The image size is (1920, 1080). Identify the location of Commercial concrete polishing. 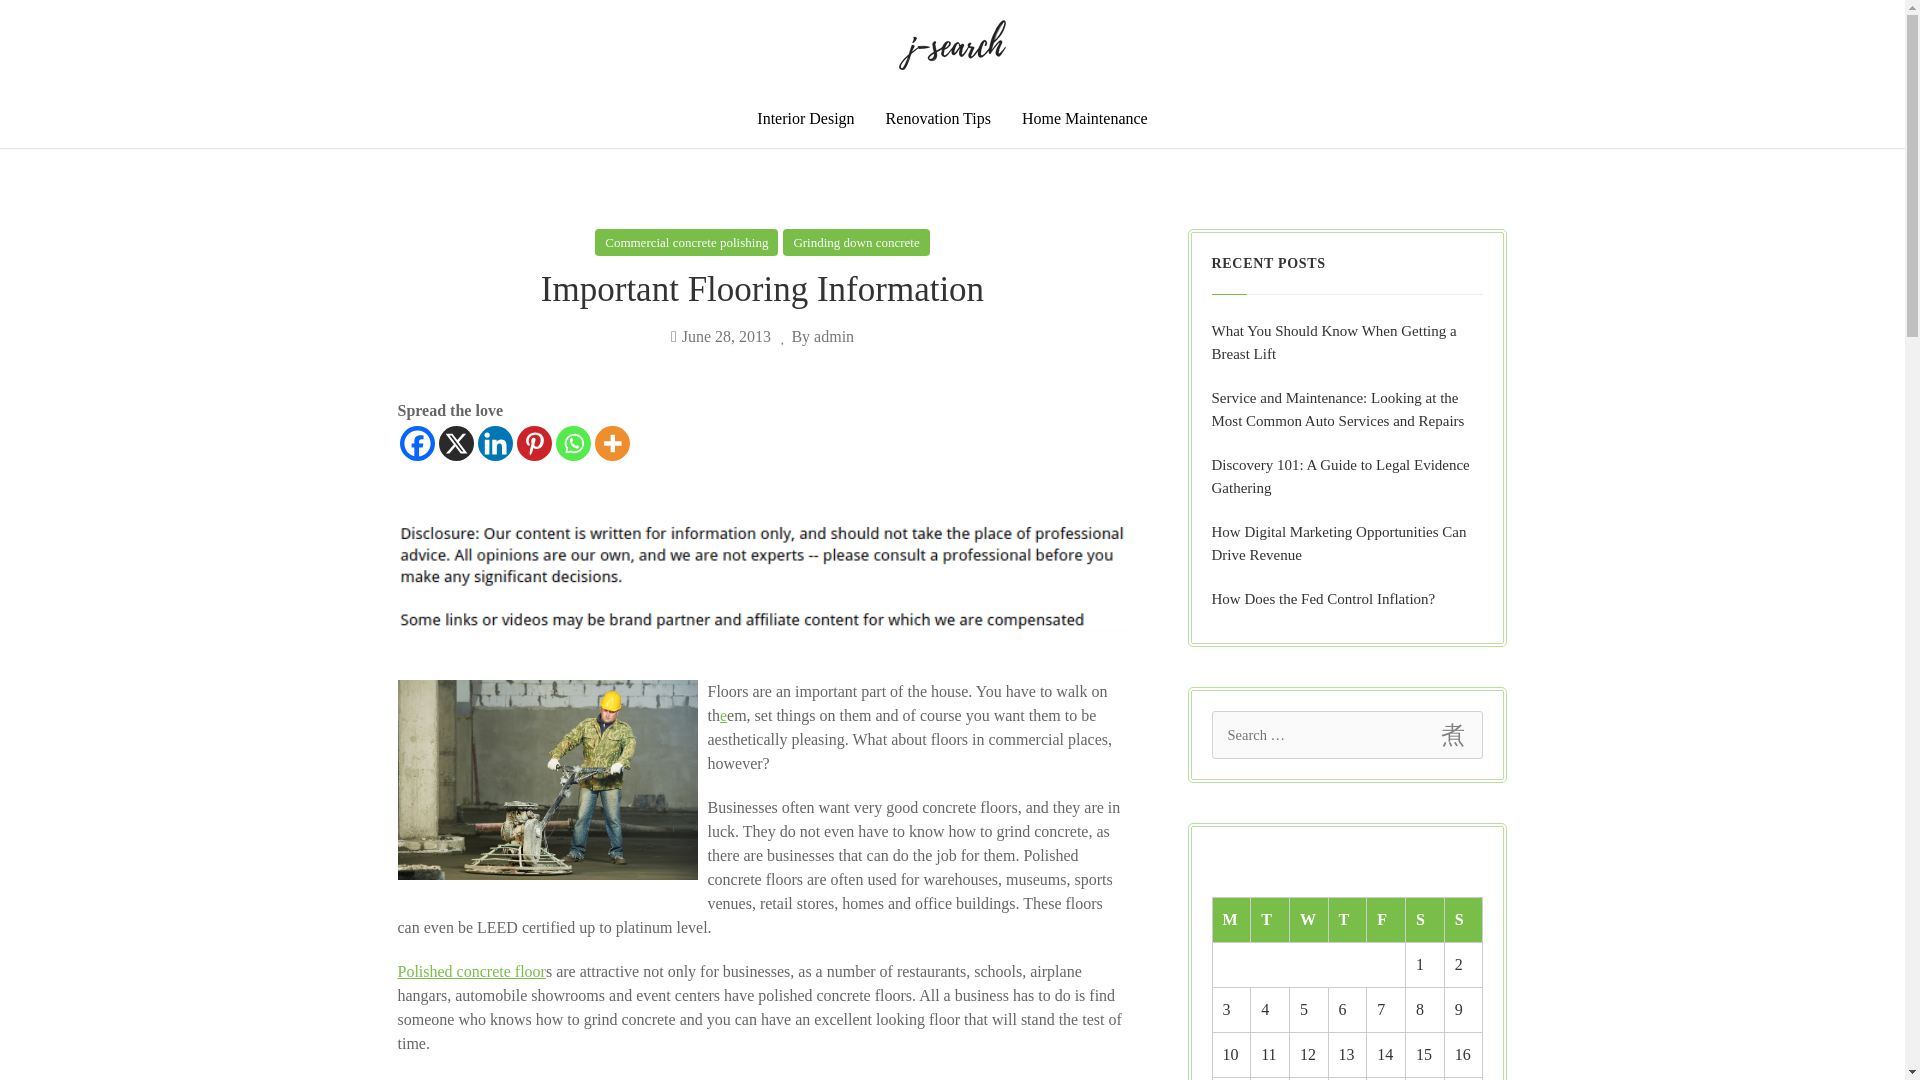
(686, 242).